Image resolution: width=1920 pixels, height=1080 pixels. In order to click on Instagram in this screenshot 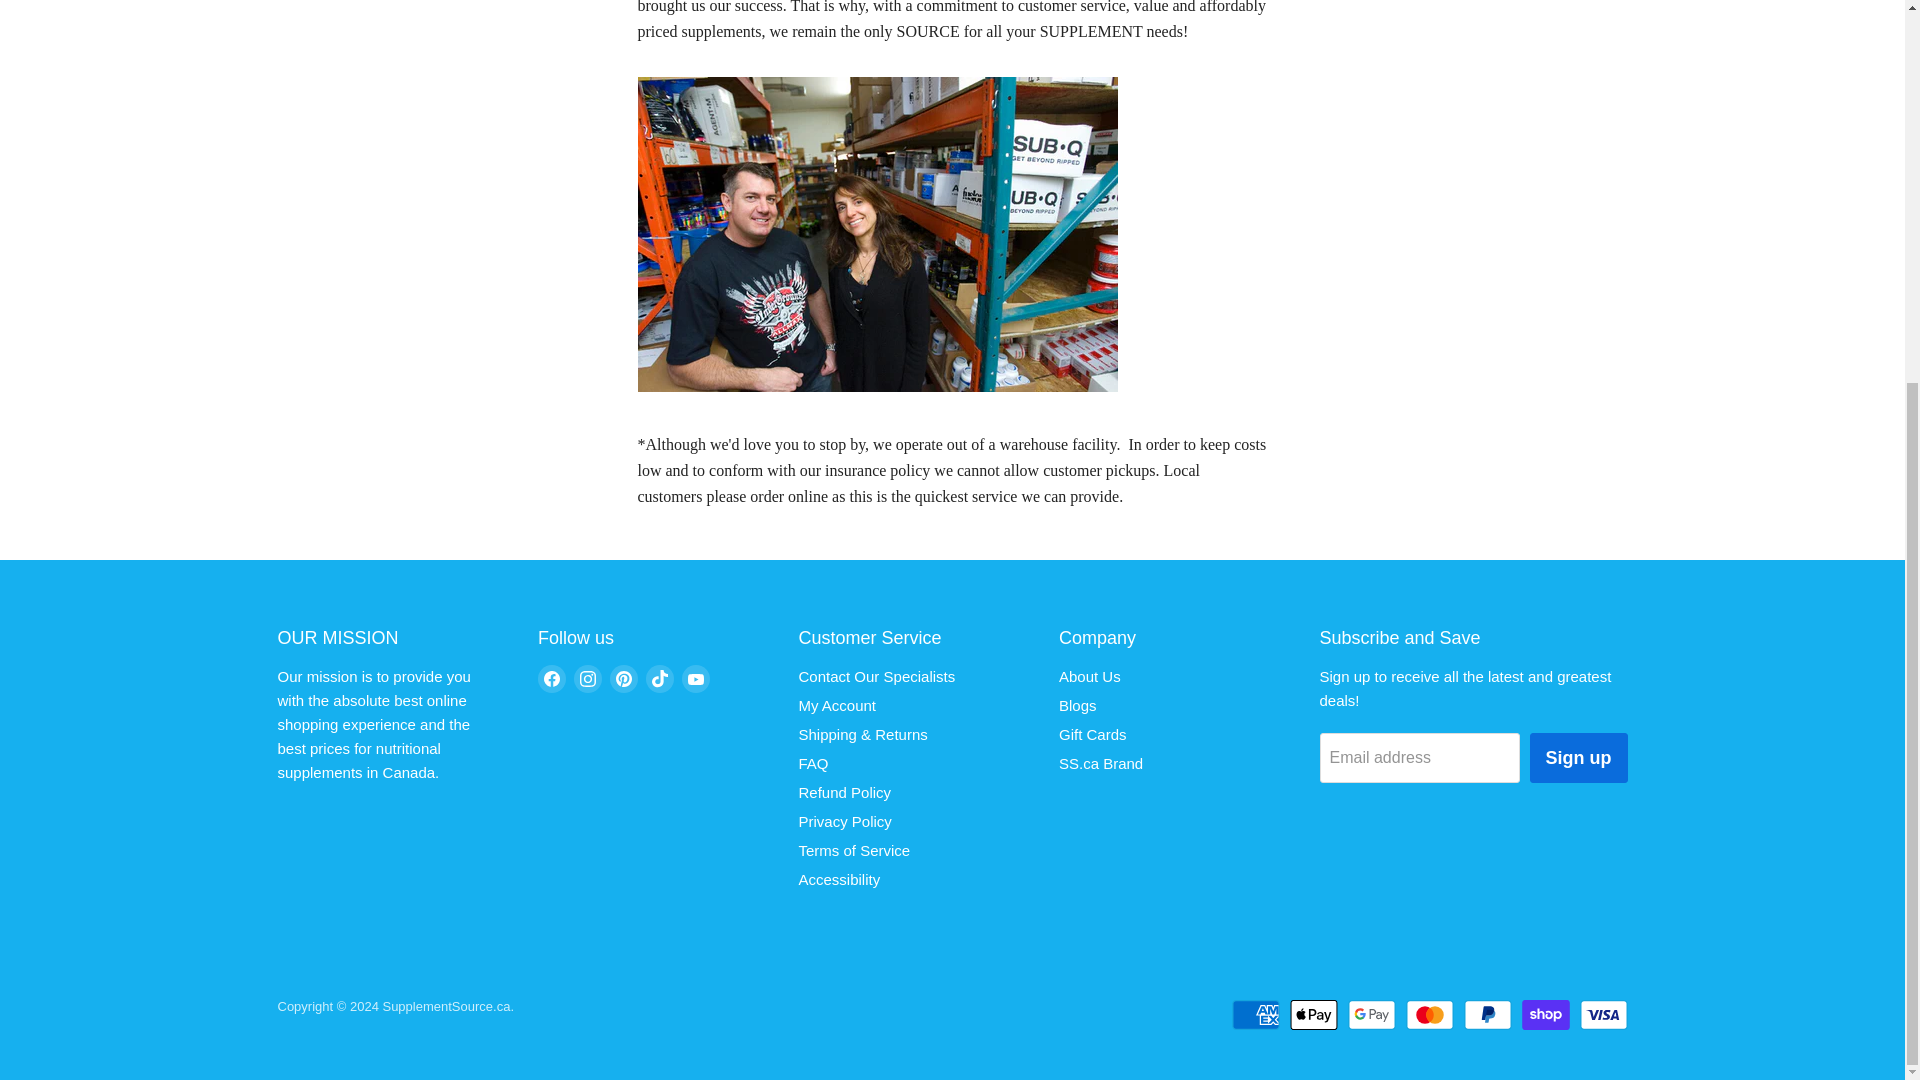, I will do `click(588, 679)`.